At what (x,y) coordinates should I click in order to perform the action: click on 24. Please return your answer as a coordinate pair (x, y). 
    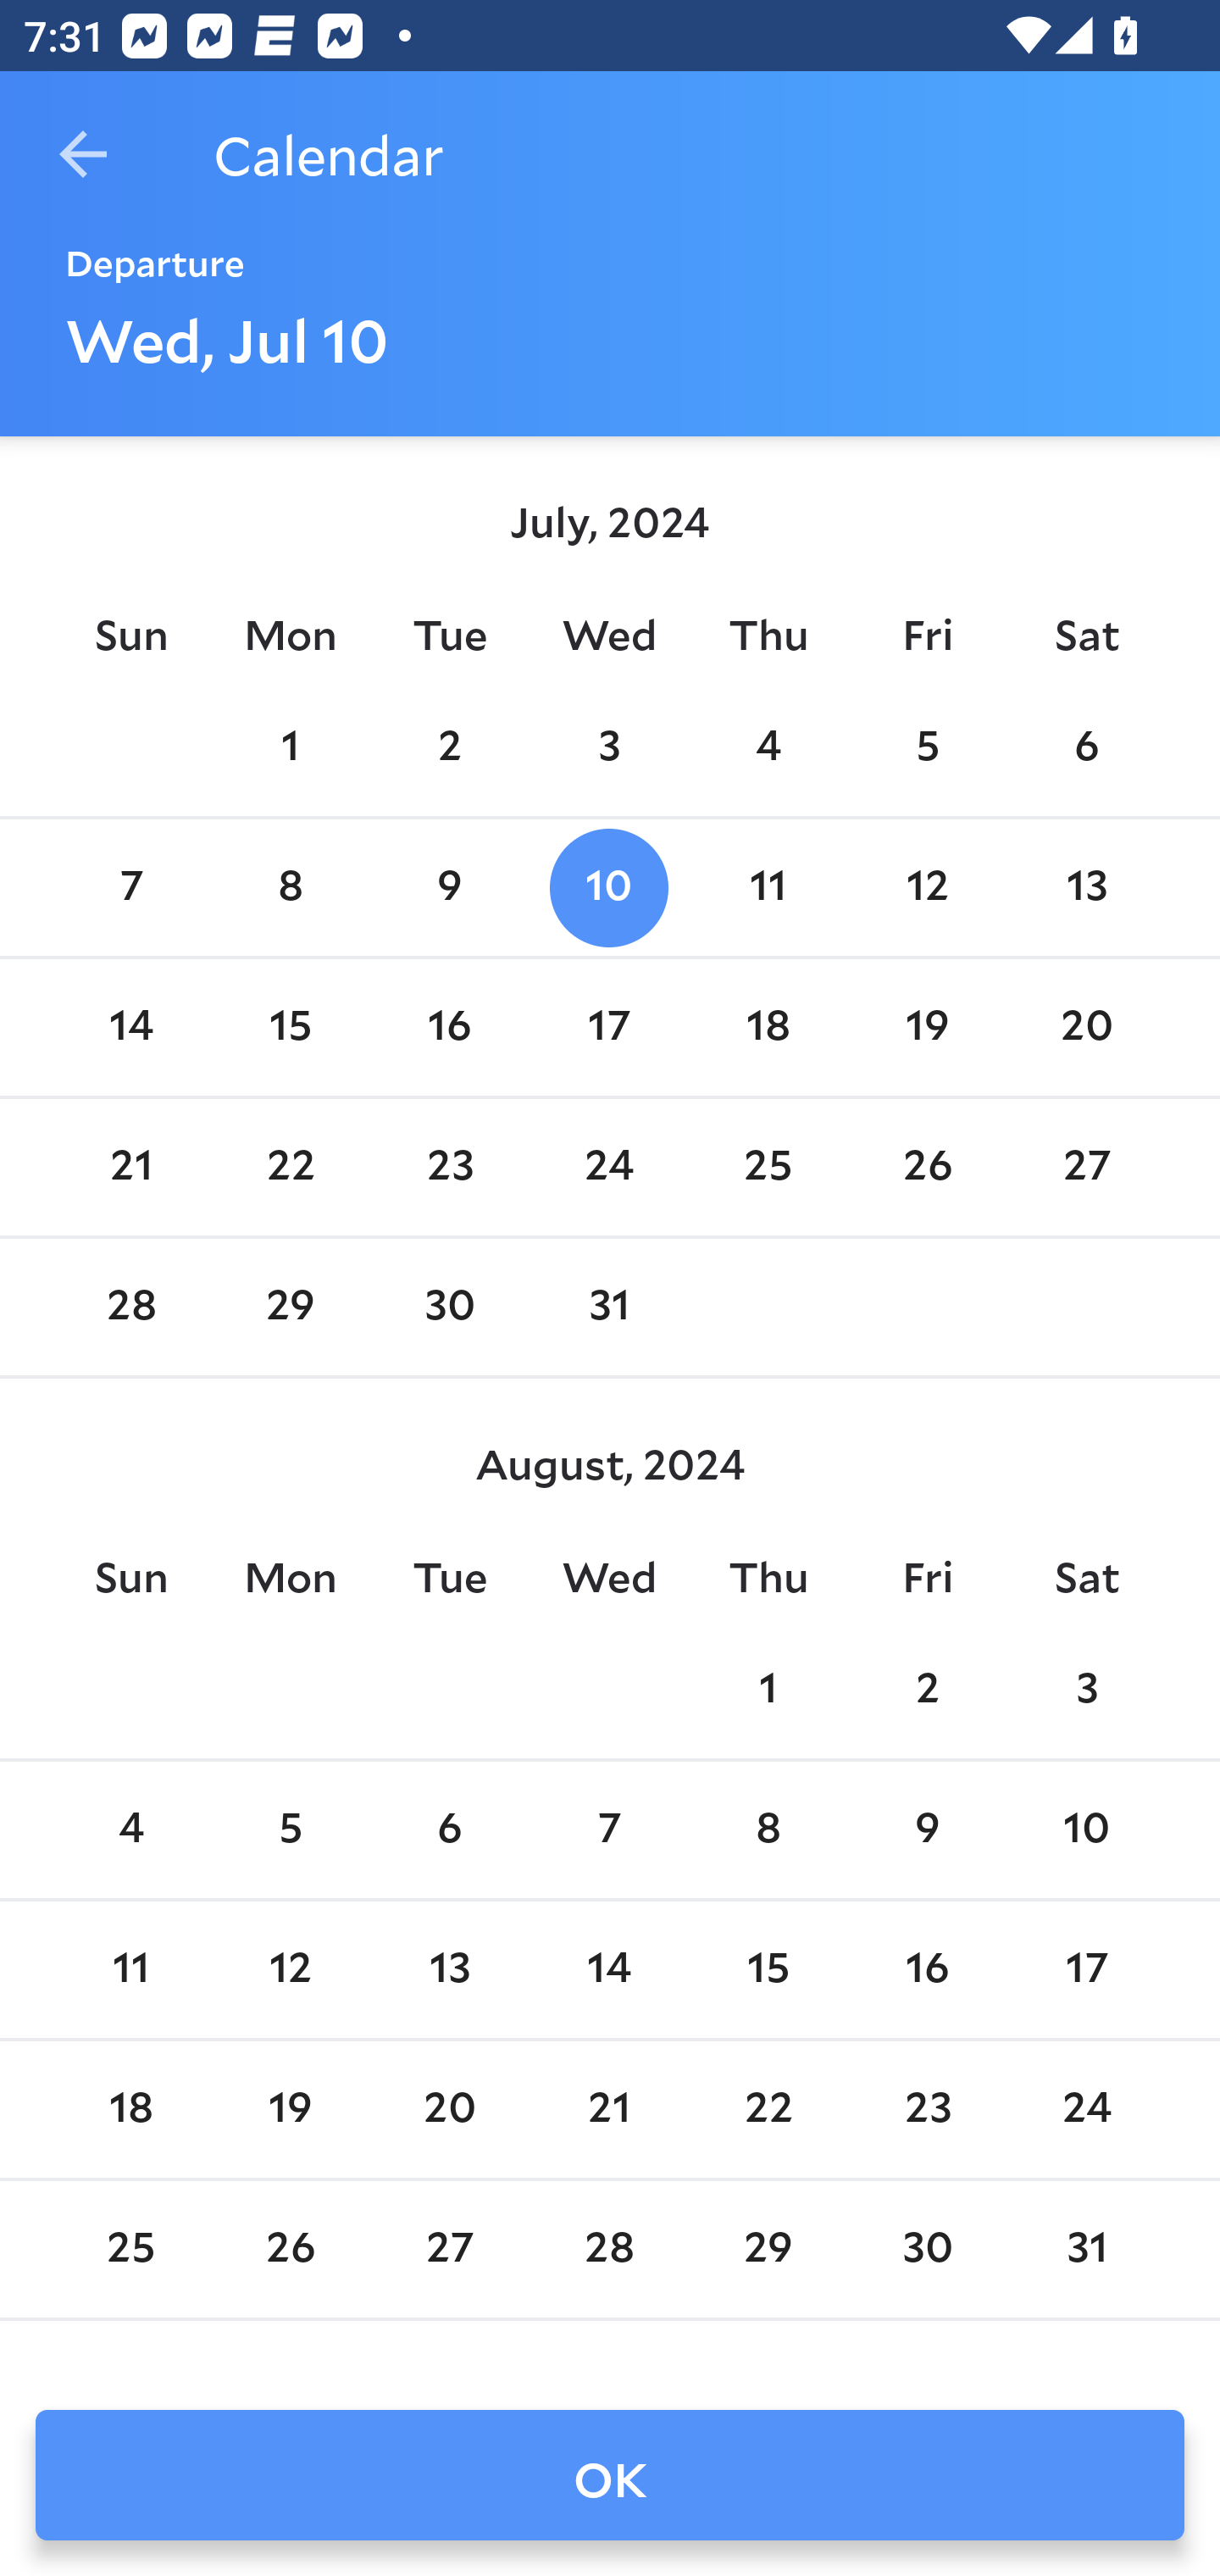
    Looking at the image, I should click on (609, 1167).